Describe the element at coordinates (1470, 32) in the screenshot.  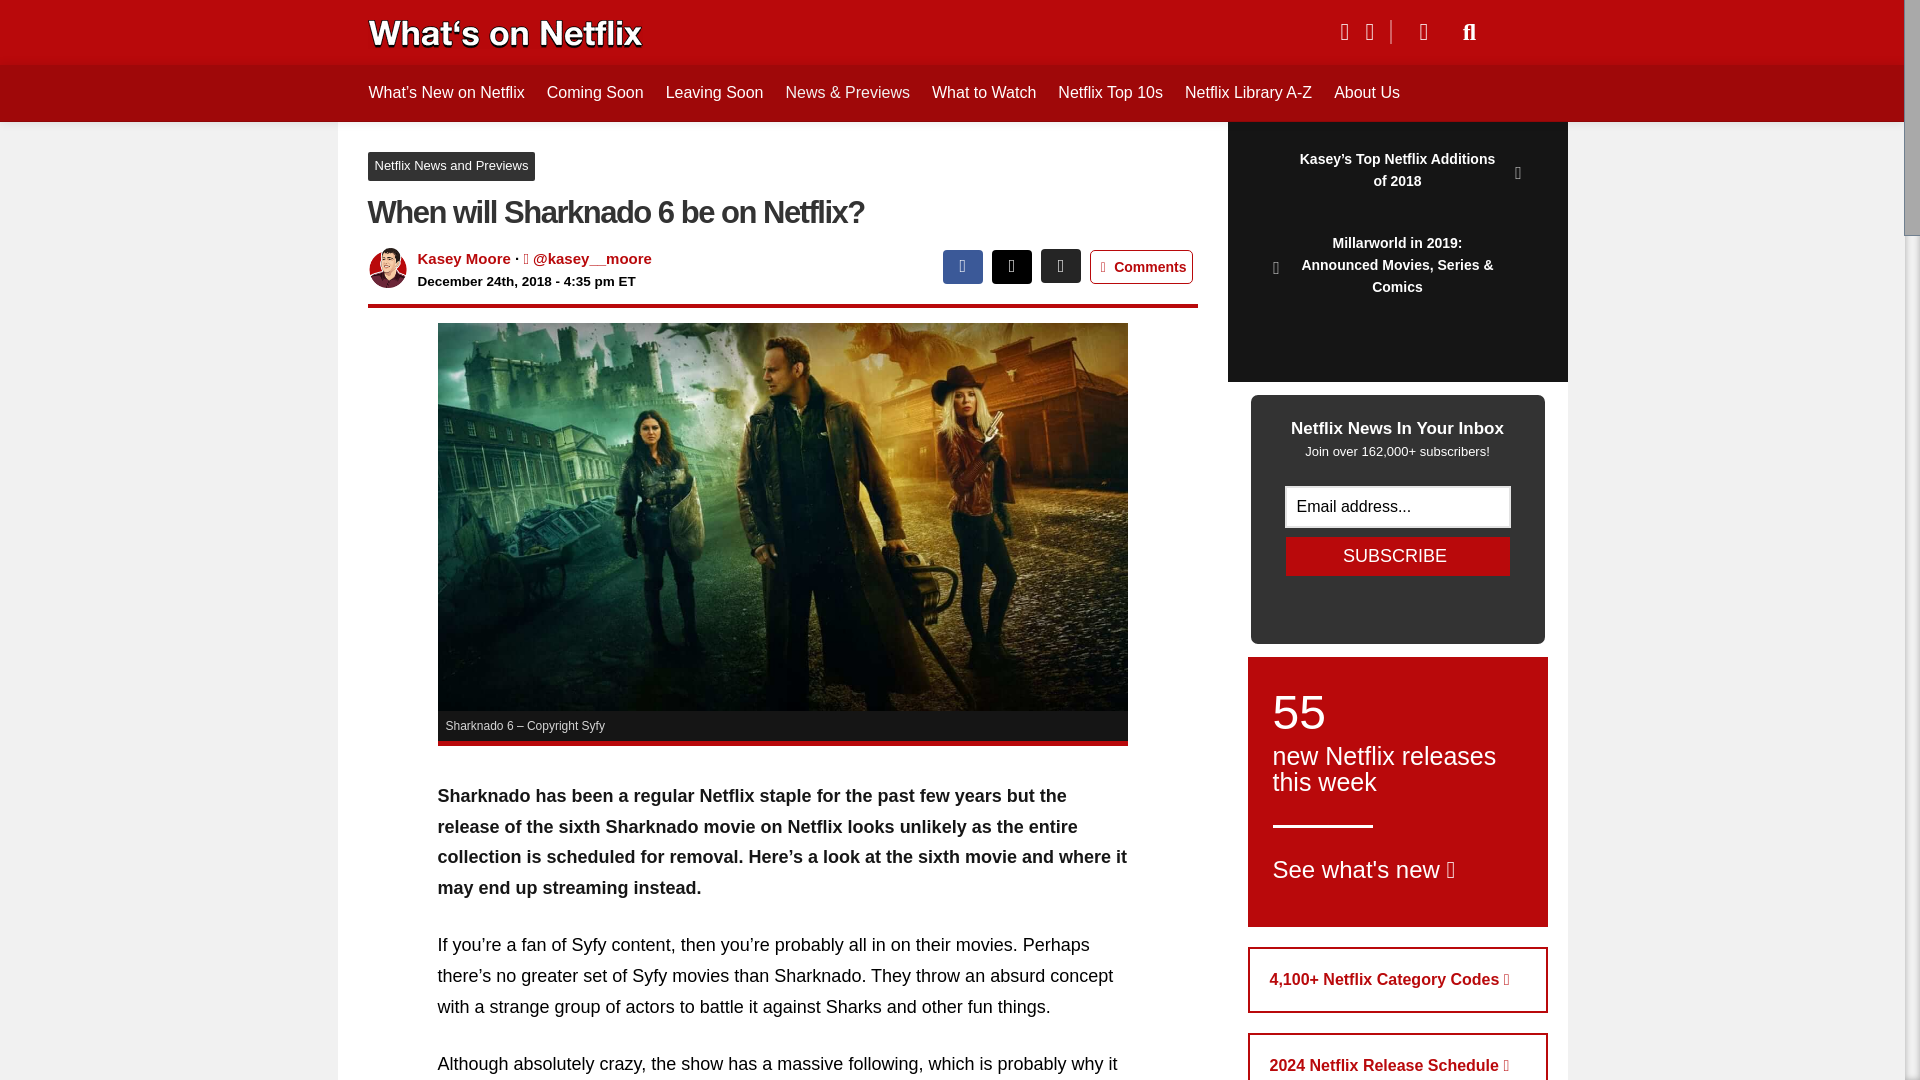
I see `Search What's on Netflix` at that location.